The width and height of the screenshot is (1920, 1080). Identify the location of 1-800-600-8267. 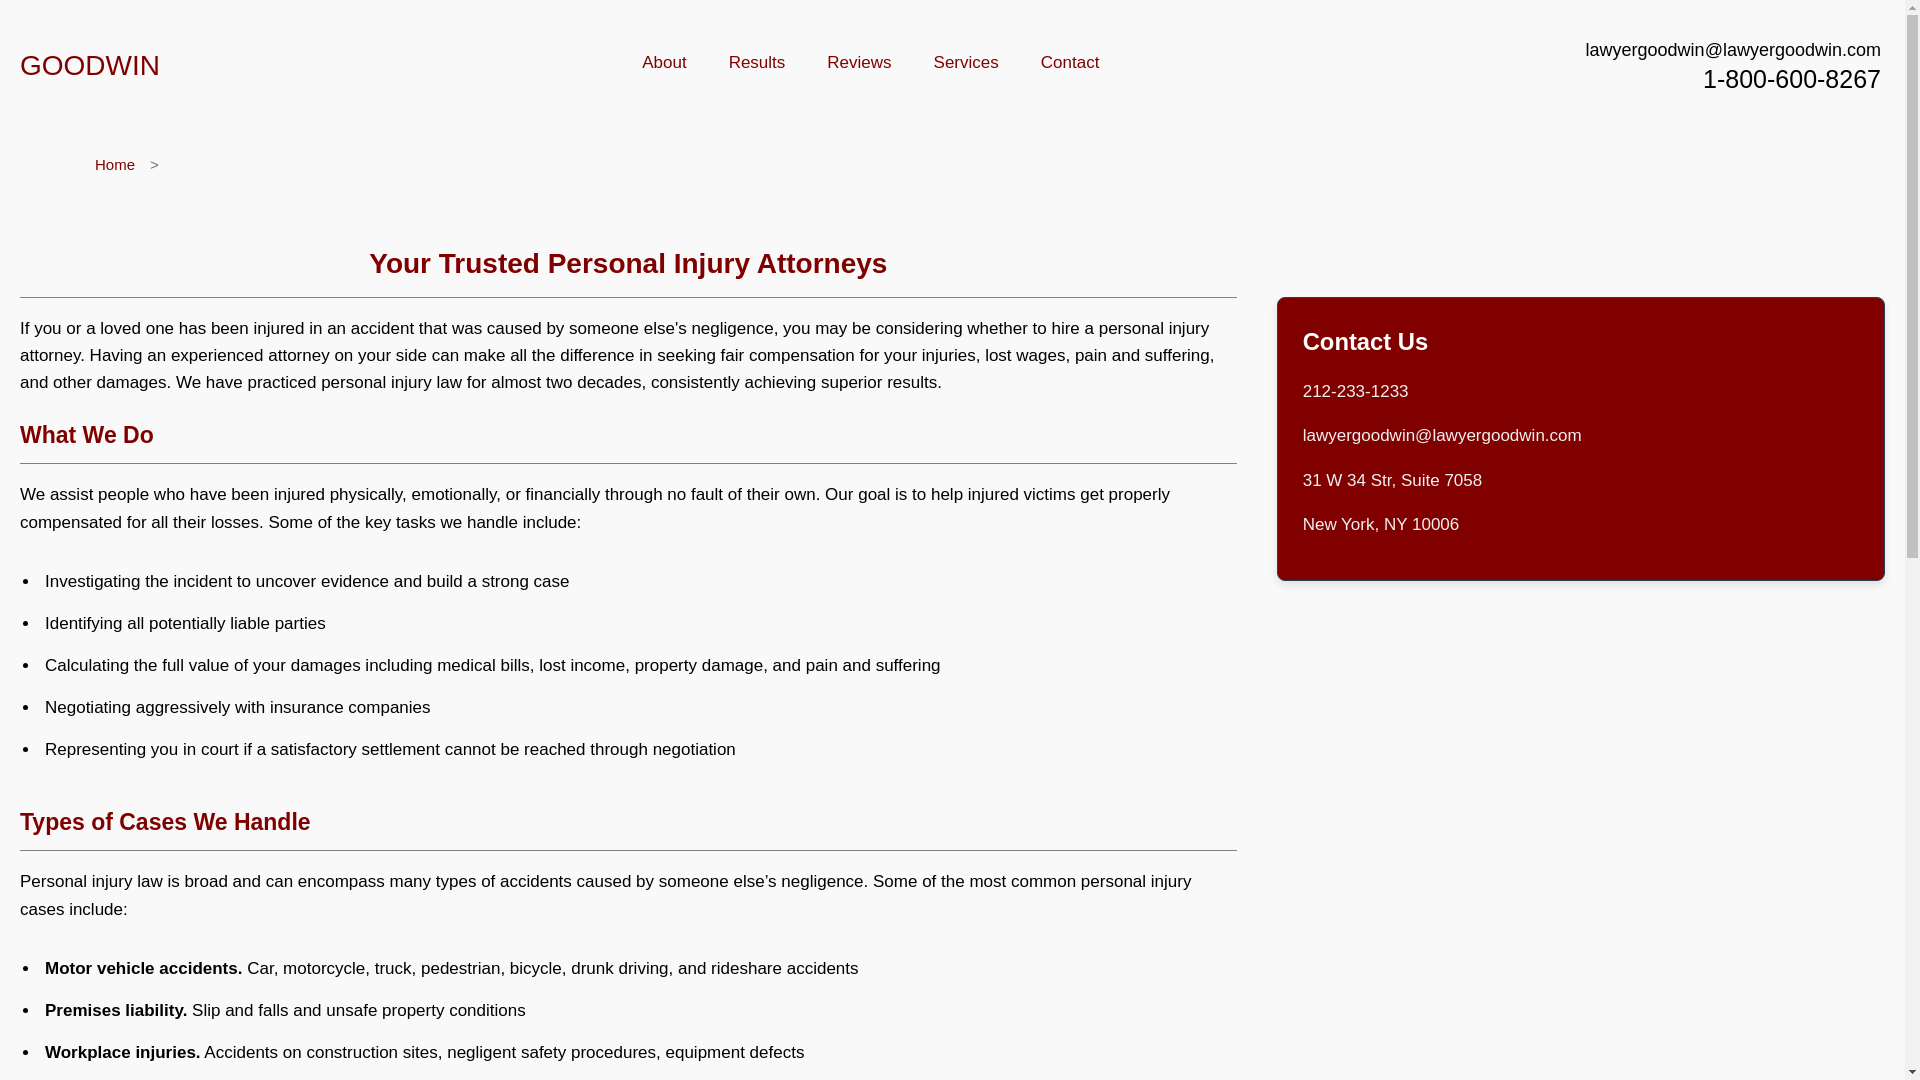
(1792, 78).